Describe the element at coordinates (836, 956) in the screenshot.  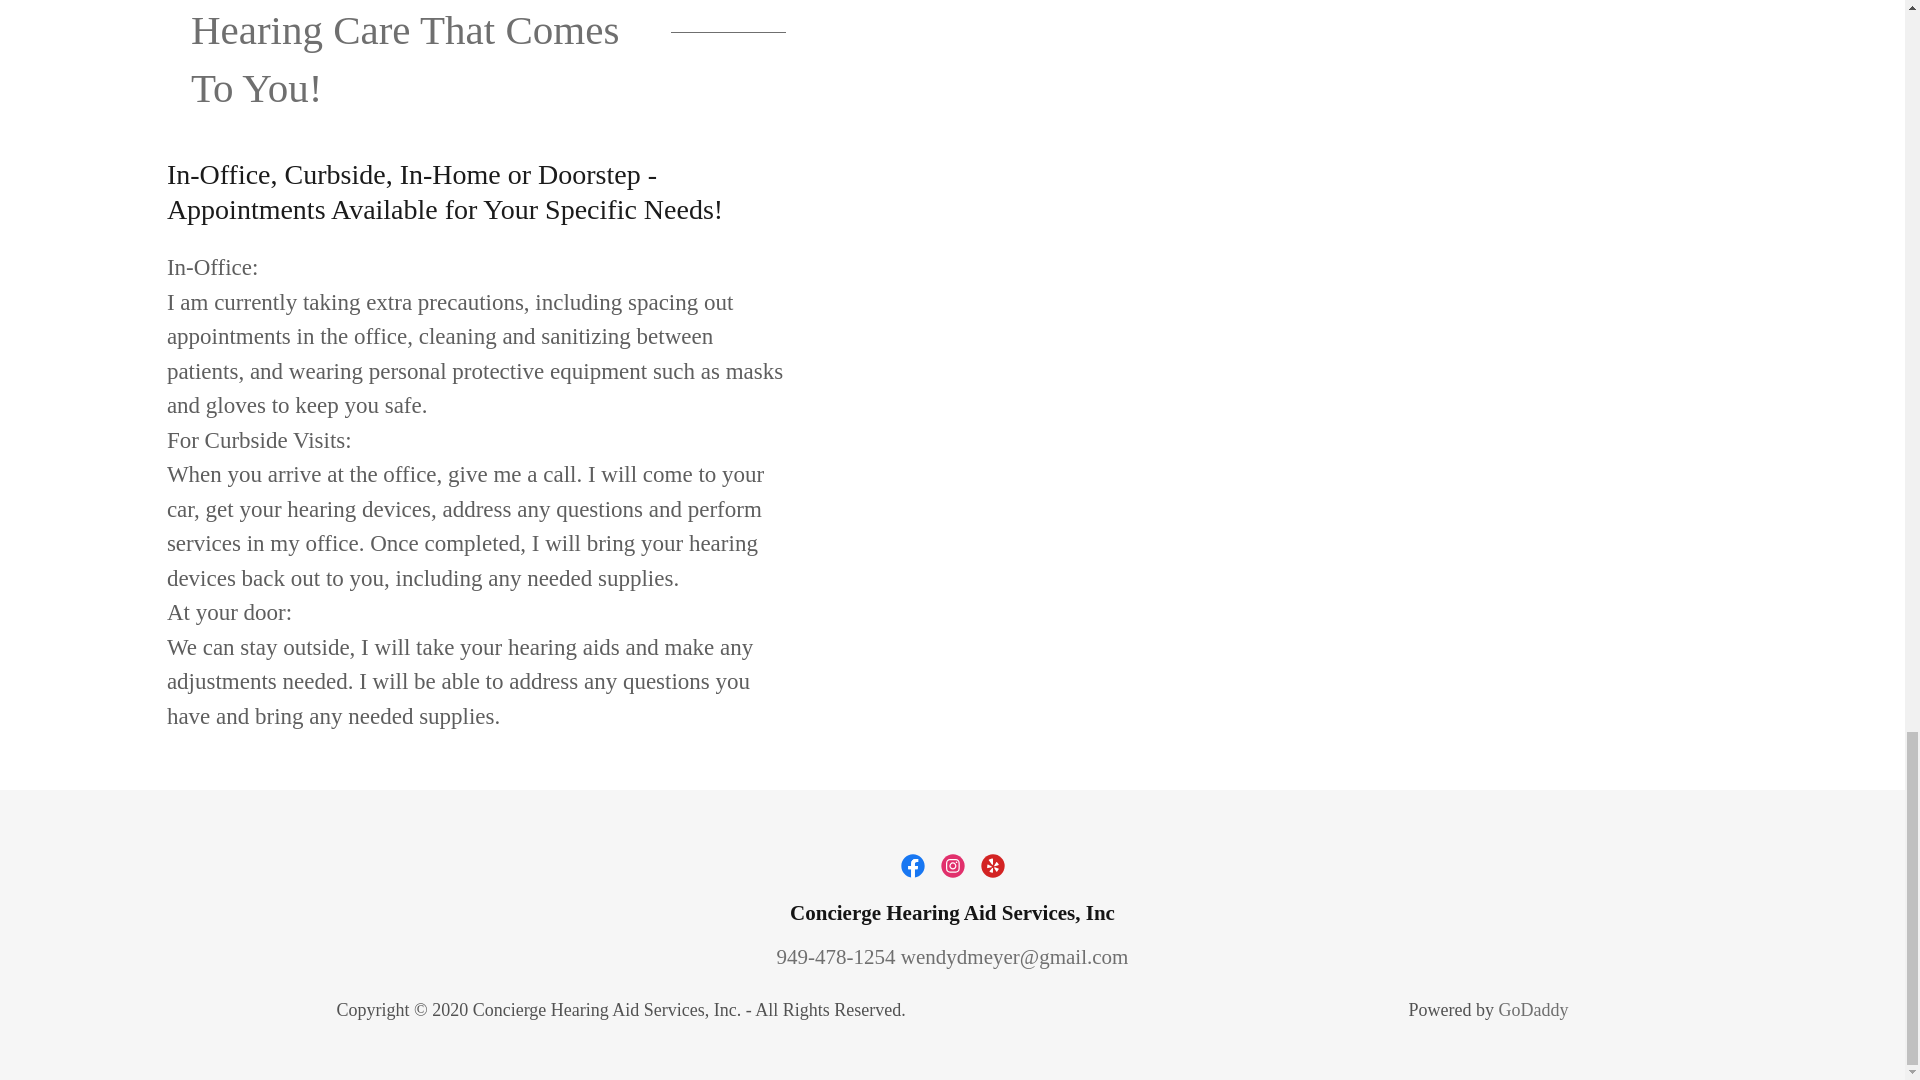
I see `949-478-1254` at that location.